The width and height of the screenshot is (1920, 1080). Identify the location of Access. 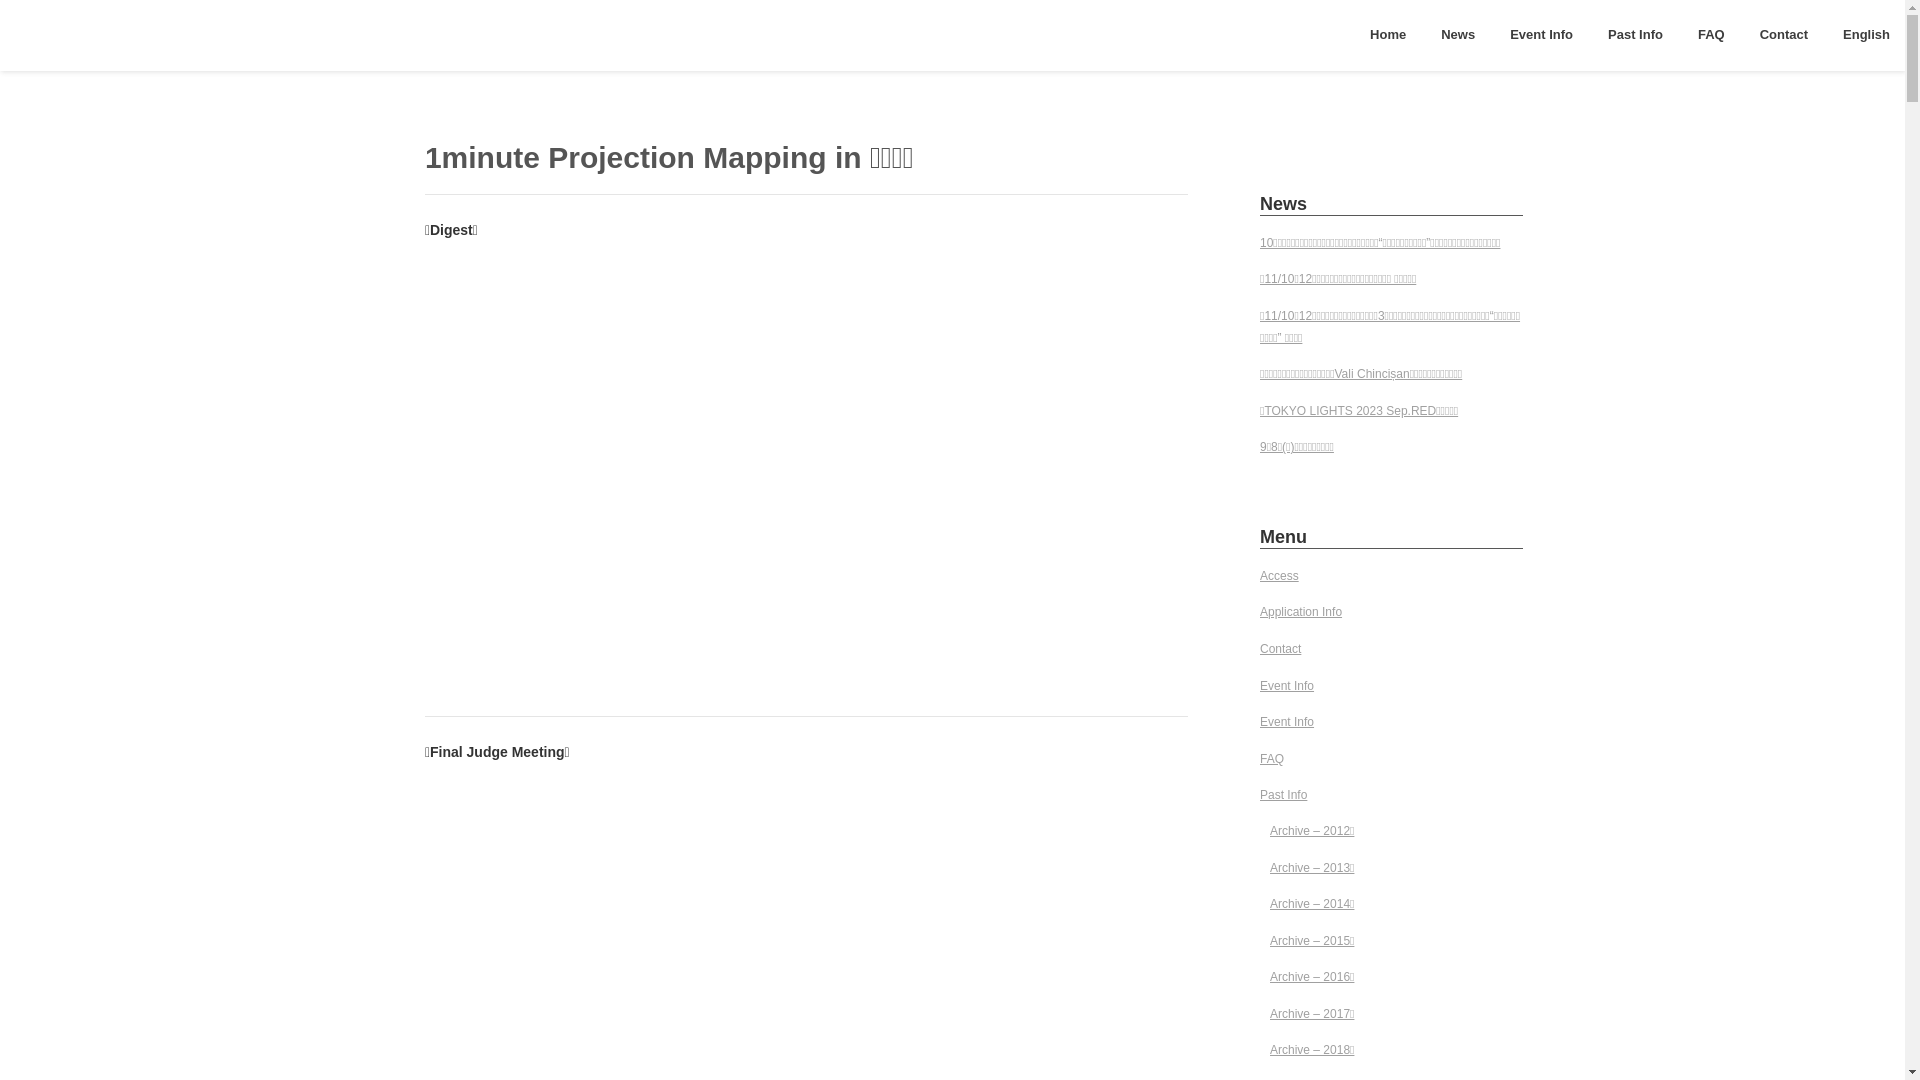
(1280, 577).